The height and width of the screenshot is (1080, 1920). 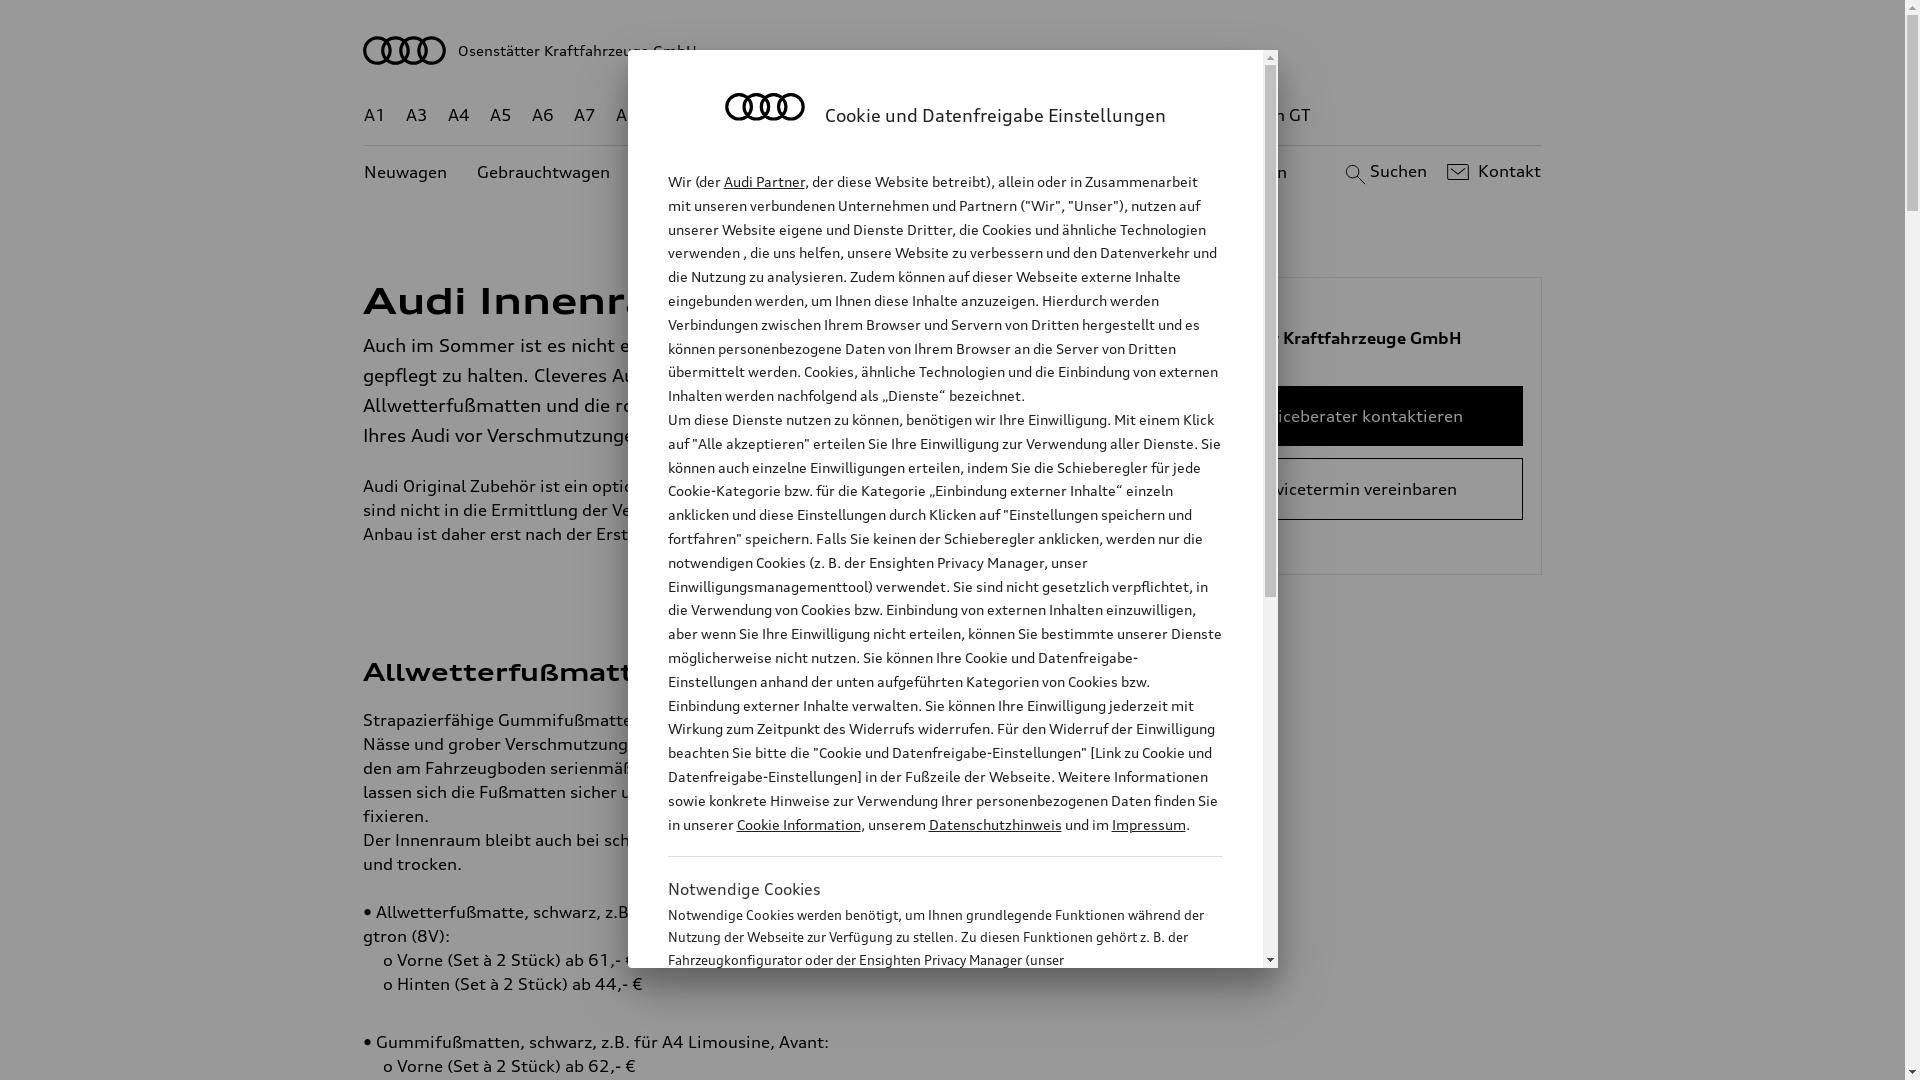 I want to click on g-tron, so click(x=1191, y=116).